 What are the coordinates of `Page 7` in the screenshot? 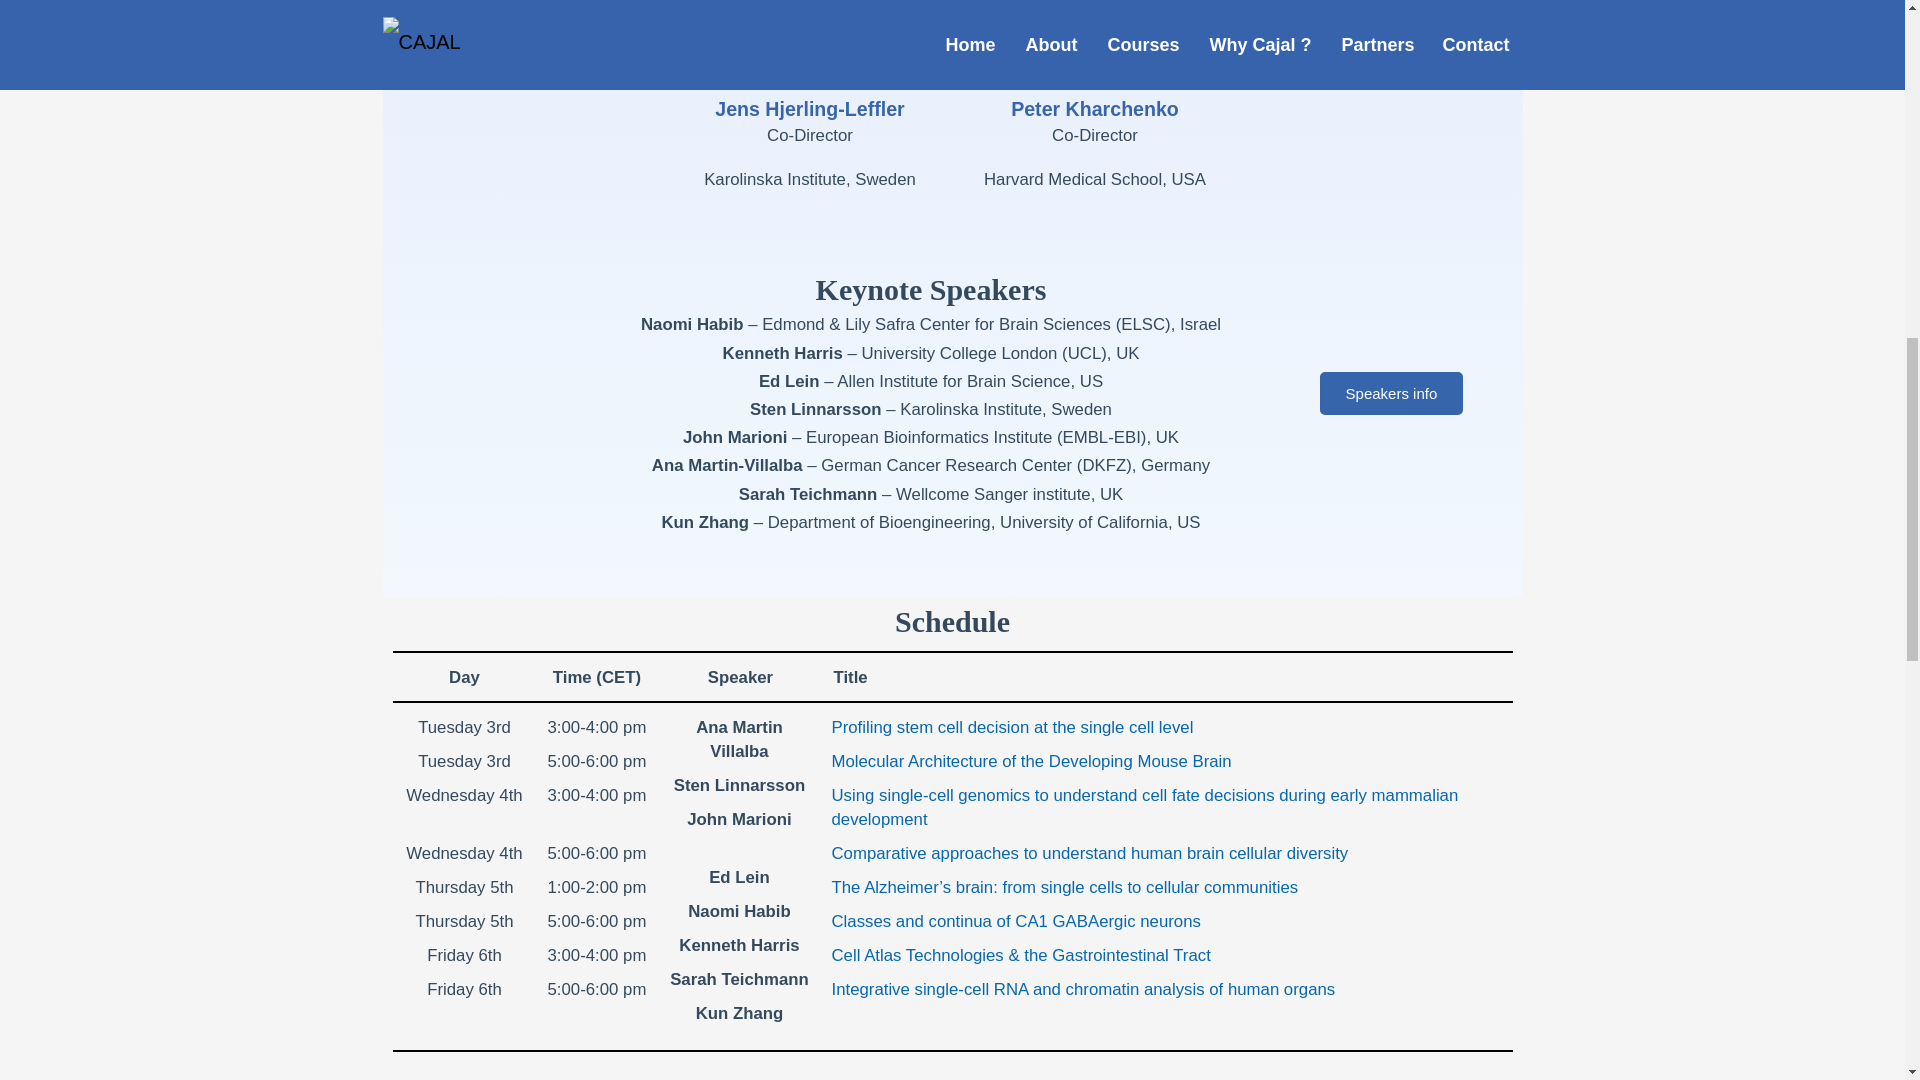 It's located at (932, 509).